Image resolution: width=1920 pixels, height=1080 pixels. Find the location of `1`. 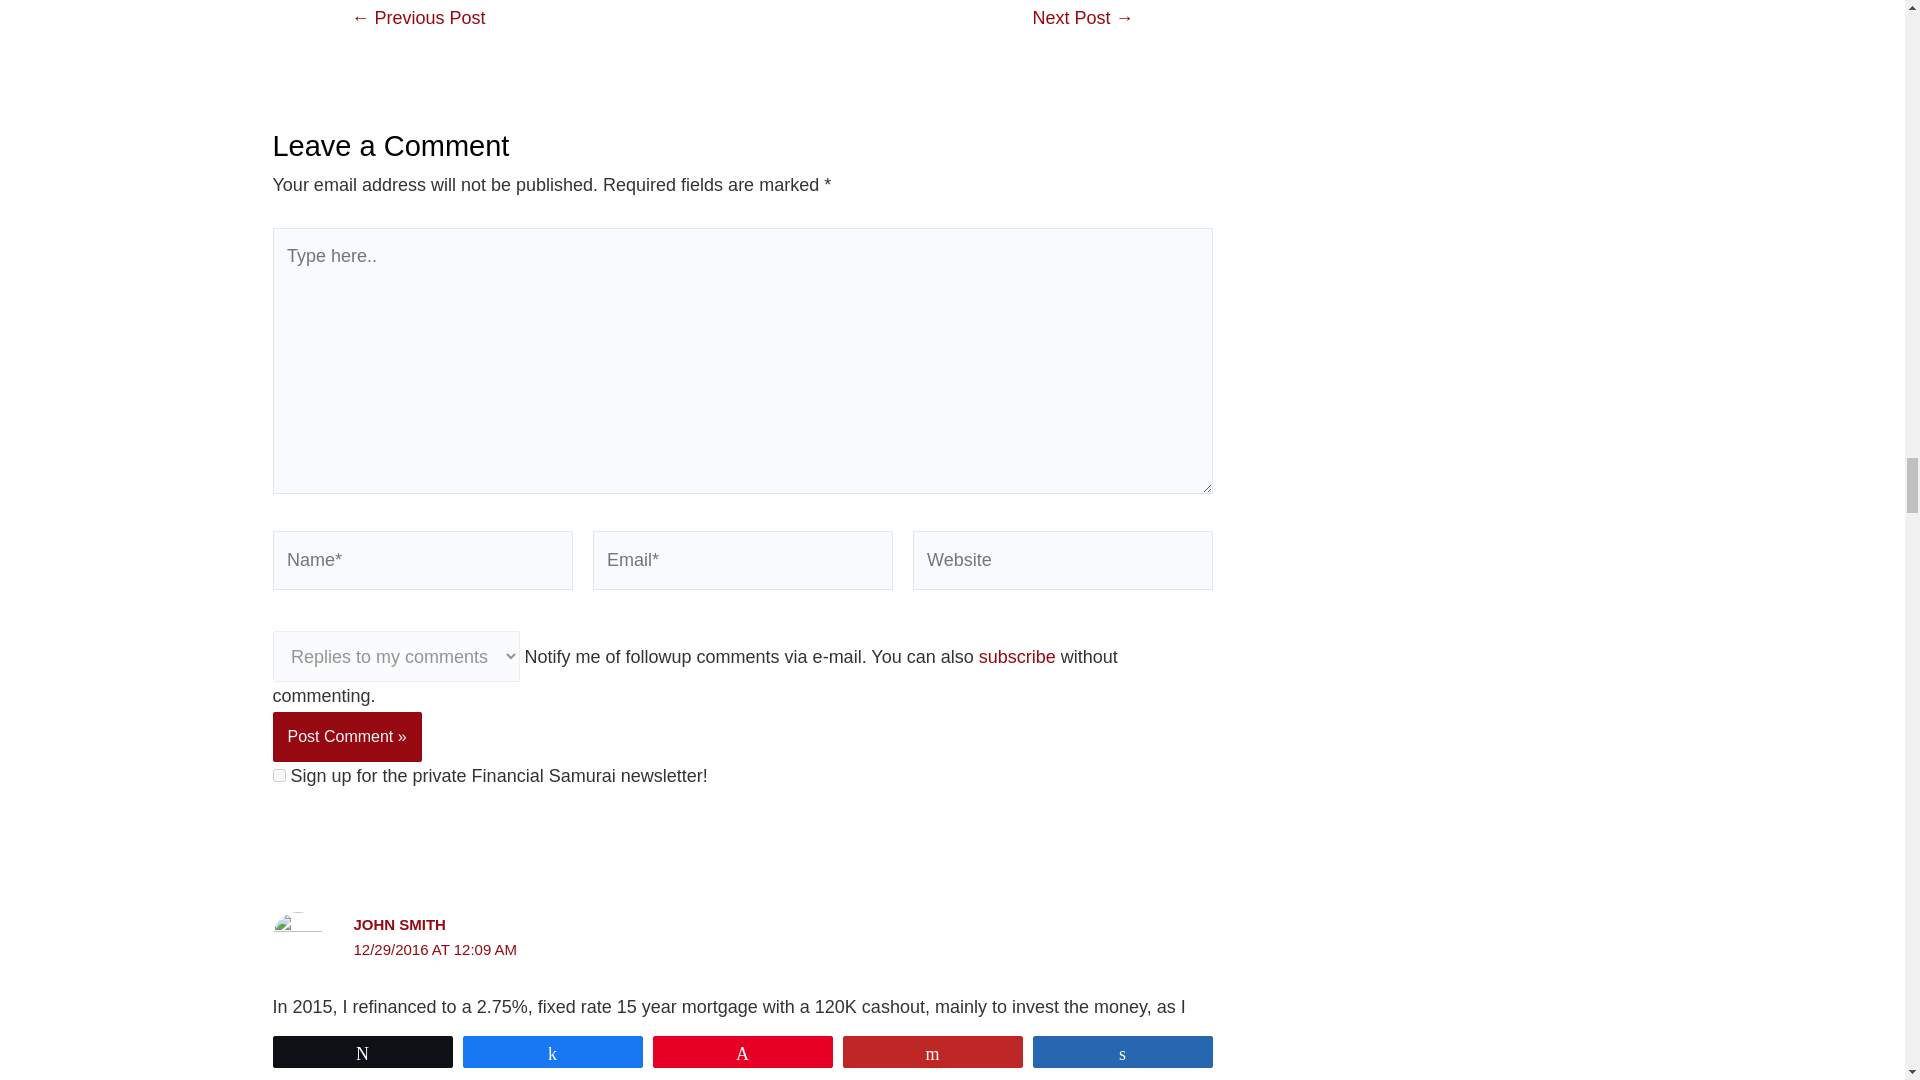

1 is located at coordinates (278, 774).